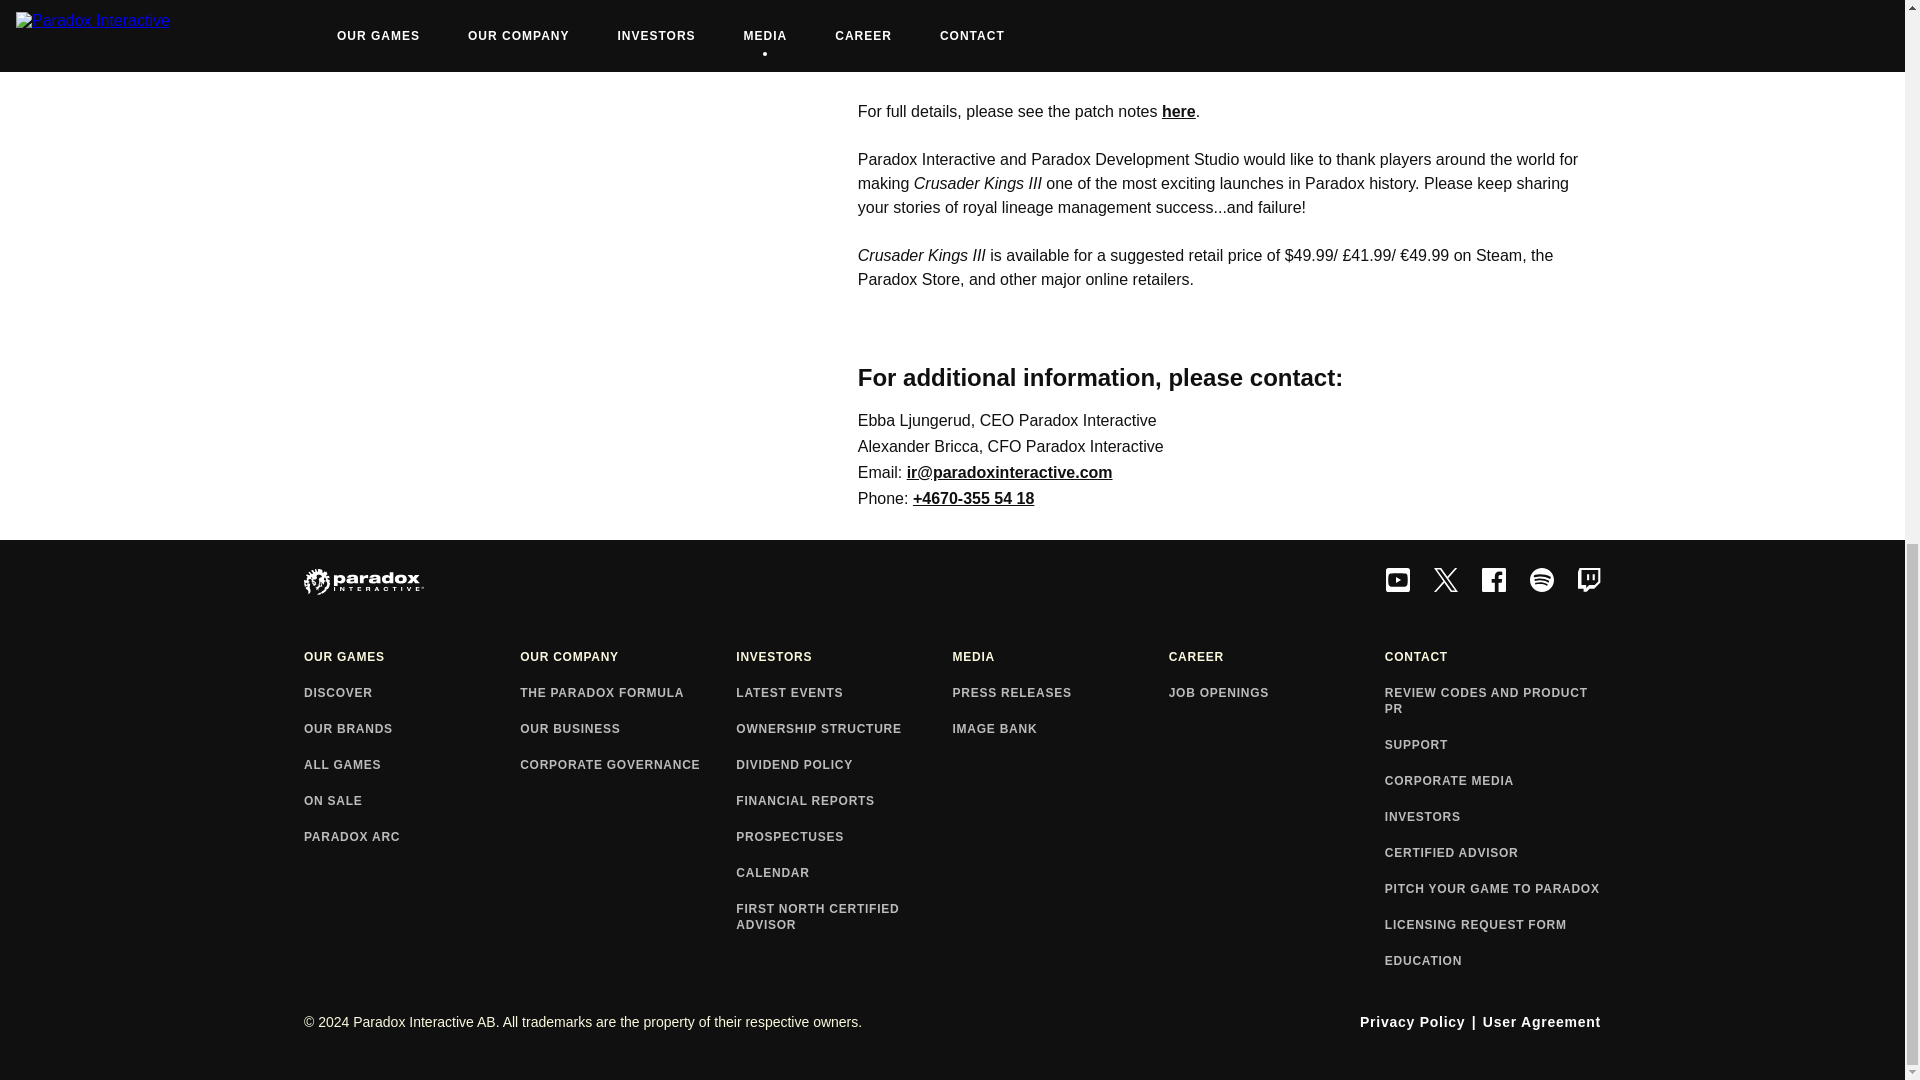  What do you see at coordinates (844, 874) in the screenshot?
I see `CALENDAR` at bounding box center [844, 874].